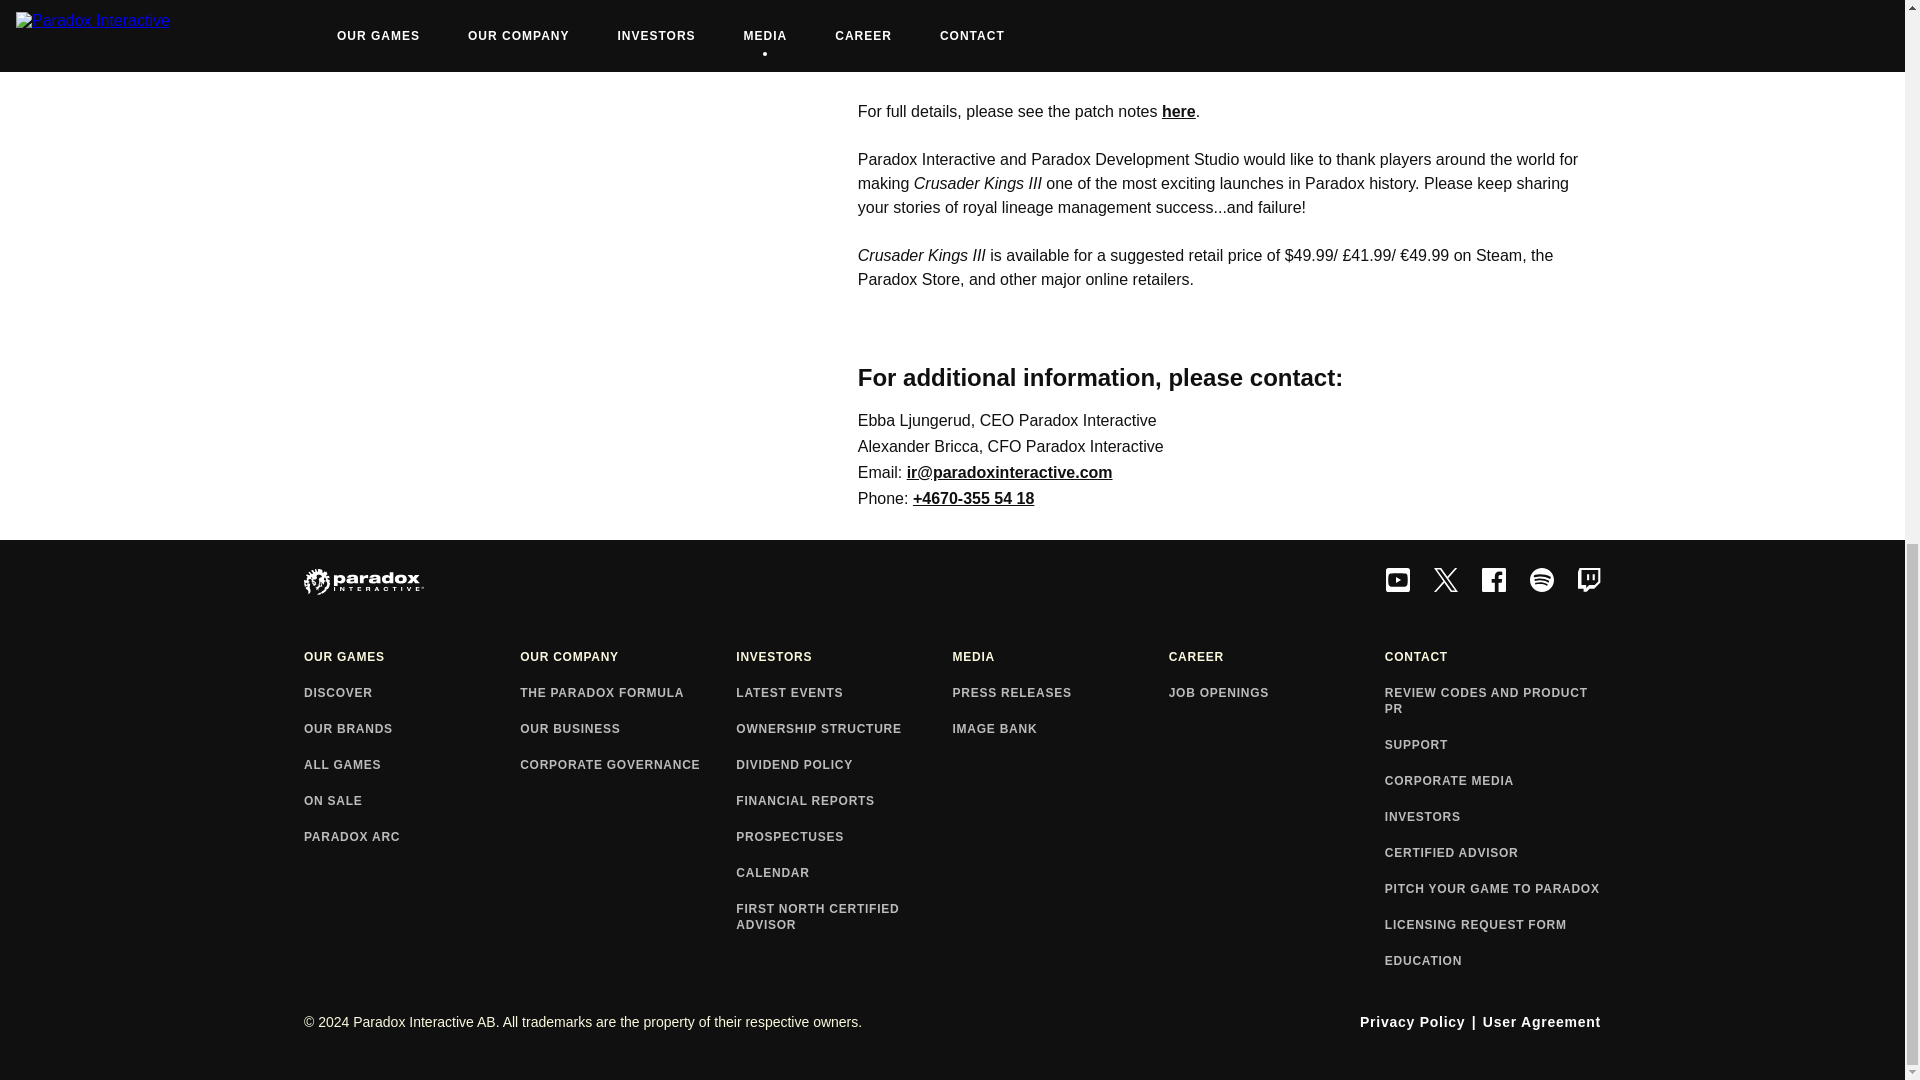  What do you see at coordinates (844, 874) in the screenshot?
I see `CALENDAR` at bounding box center [844, 874].